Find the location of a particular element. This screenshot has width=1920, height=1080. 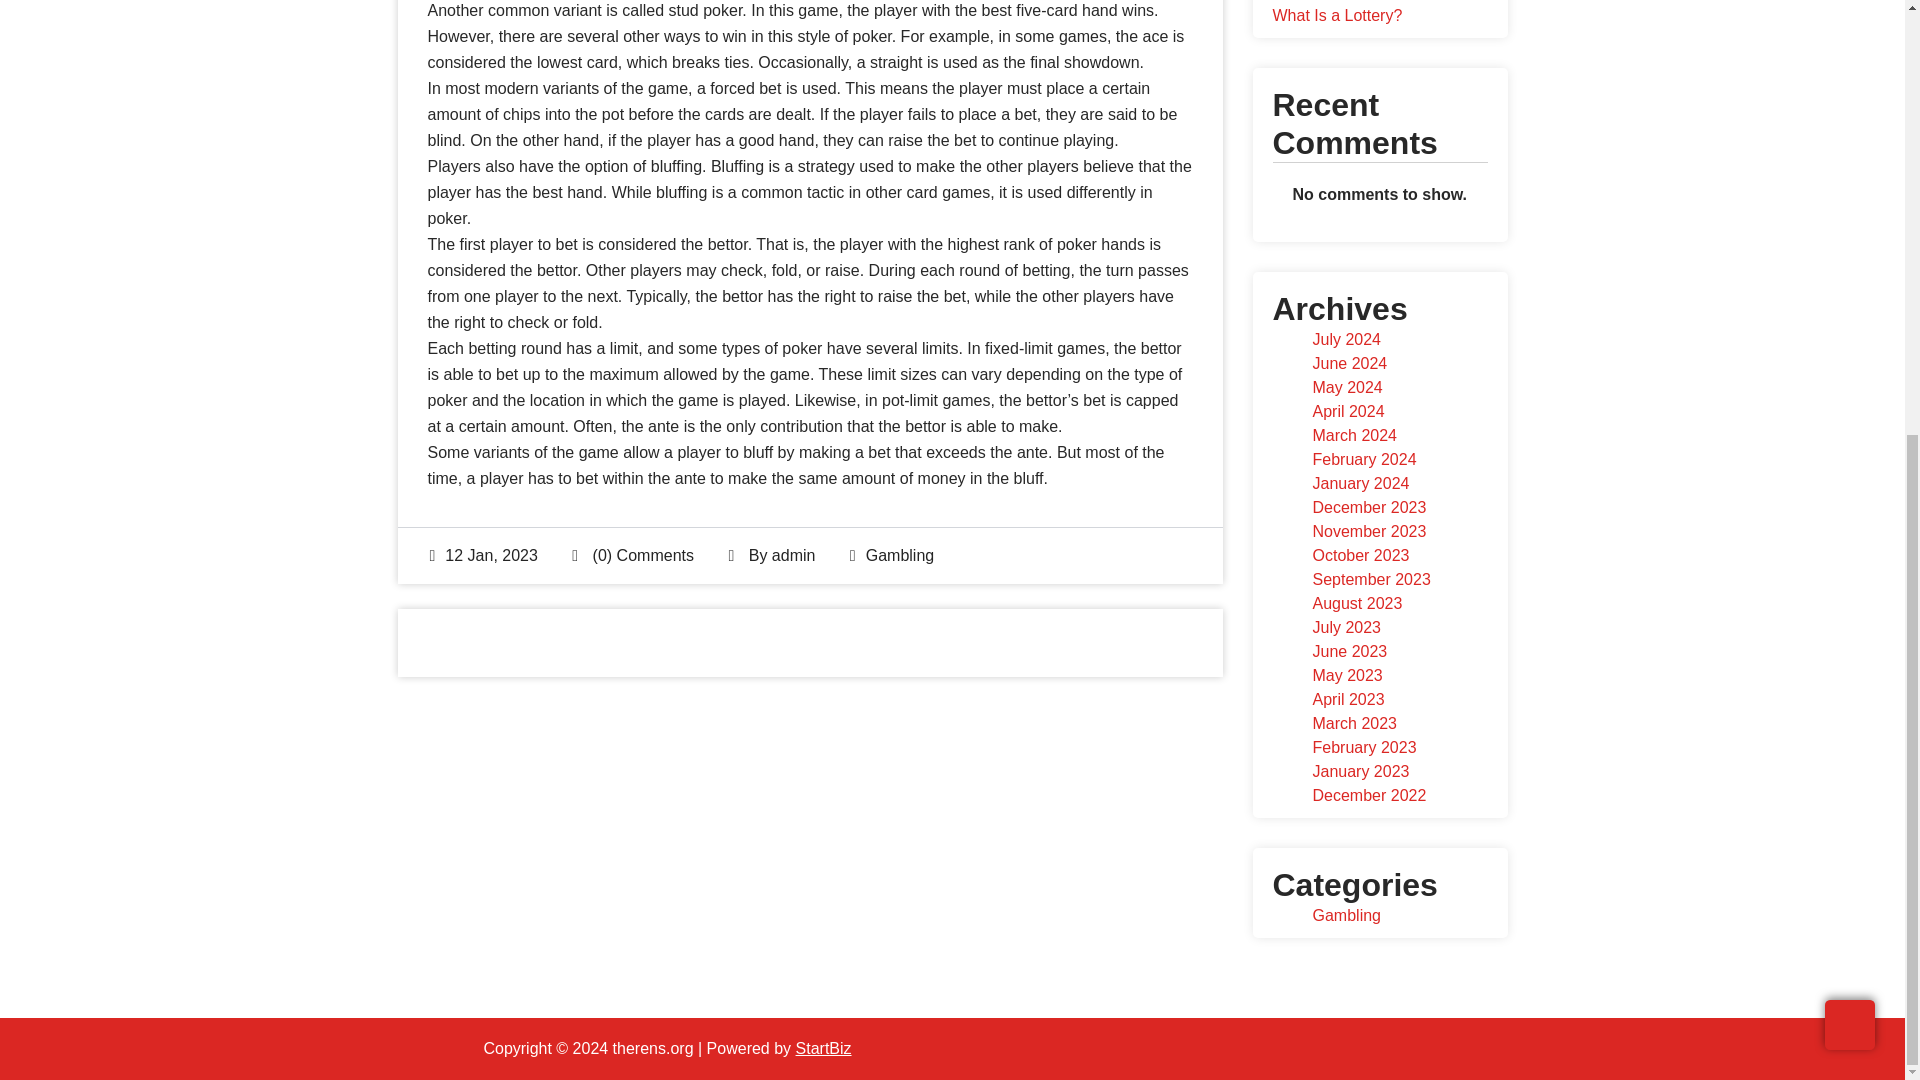

November 2023 is located at coordinates (1368, 531).